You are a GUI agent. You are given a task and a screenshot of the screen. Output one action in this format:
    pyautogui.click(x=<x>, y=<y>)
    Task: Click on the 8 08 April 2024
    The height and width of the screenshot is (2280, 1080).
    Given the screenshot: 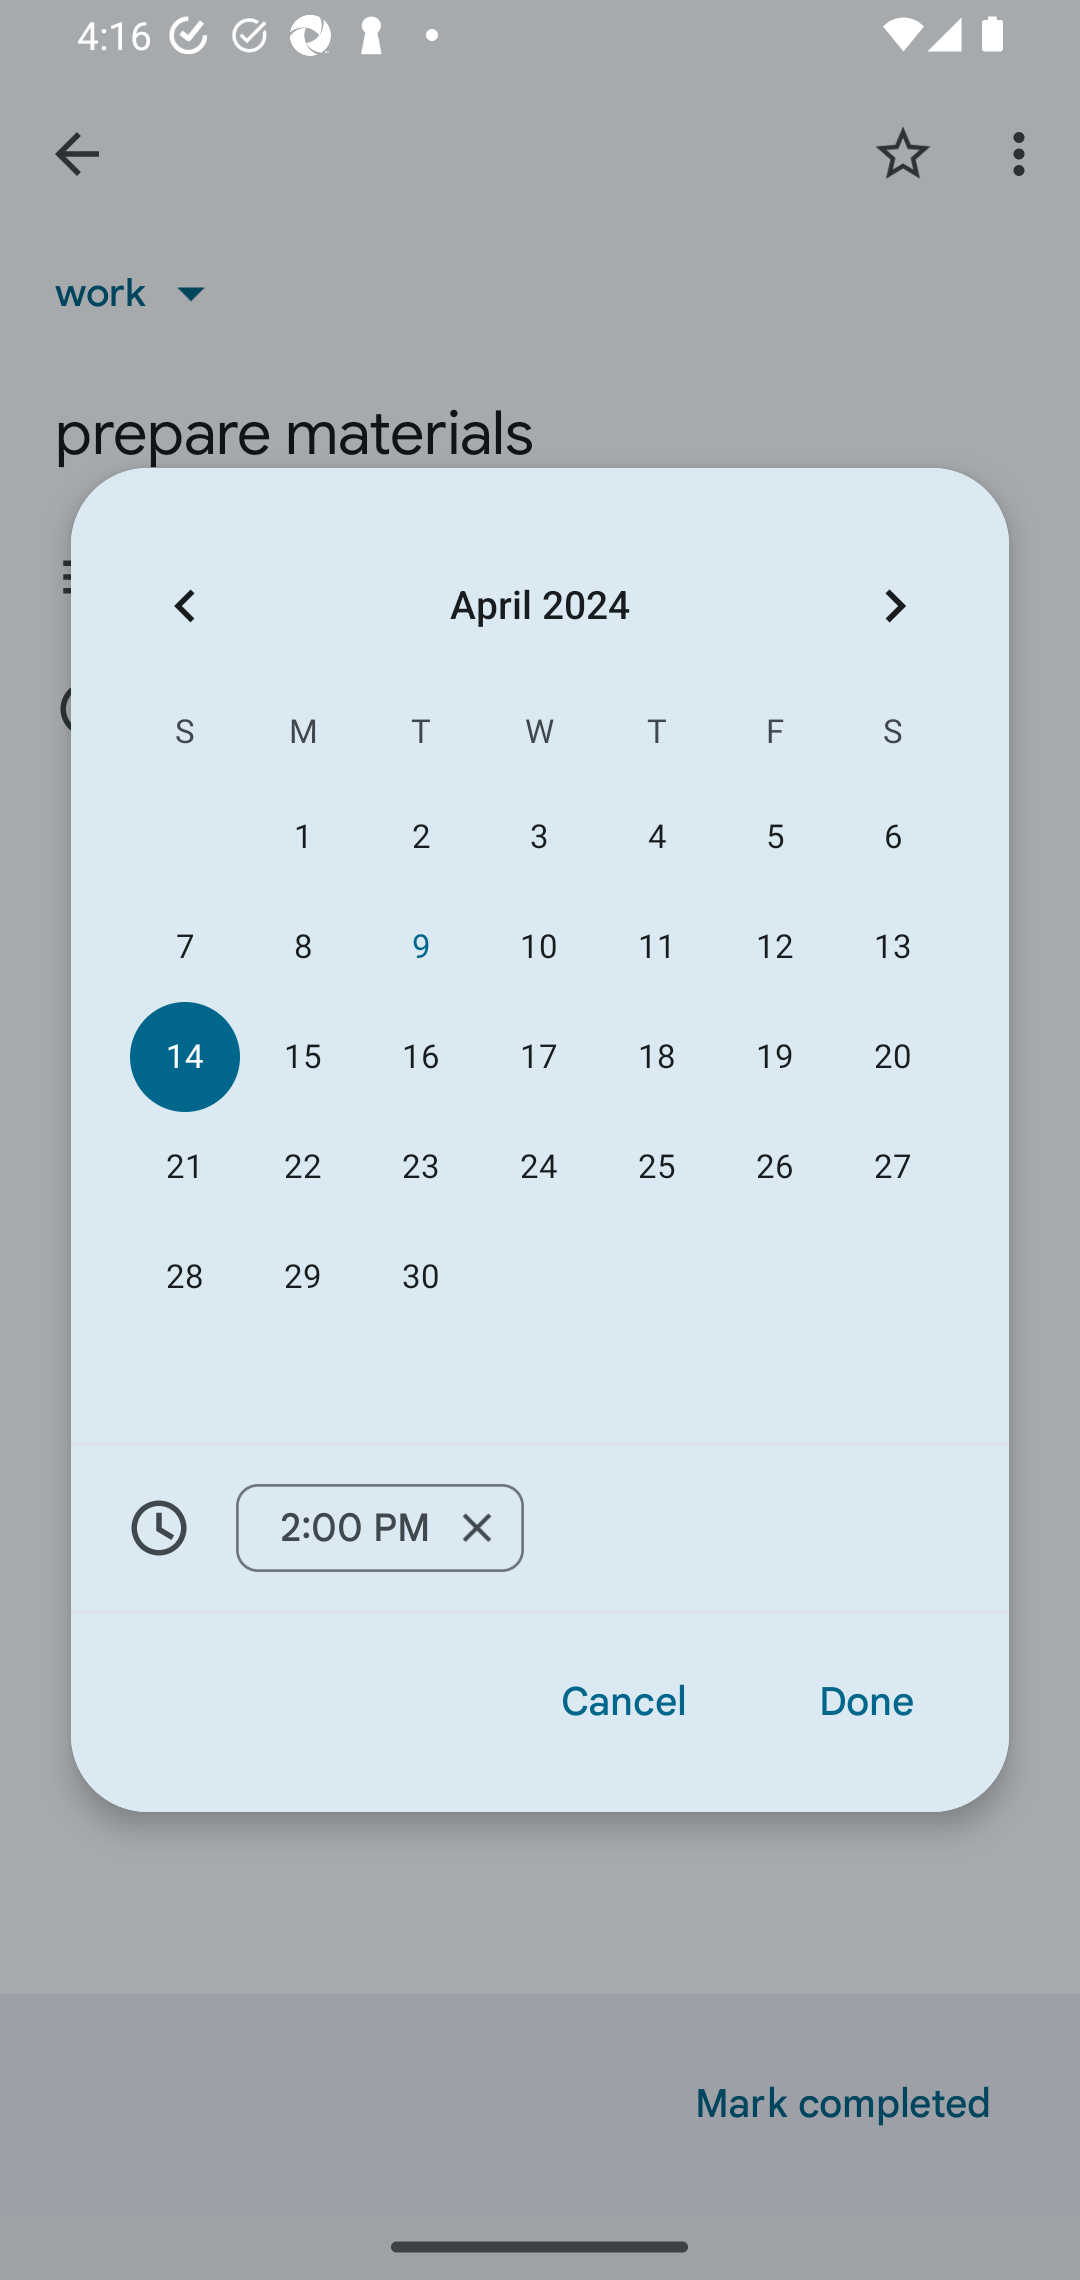 What is the action you would take?
    pyautogui.click(x=302, y=946)
    